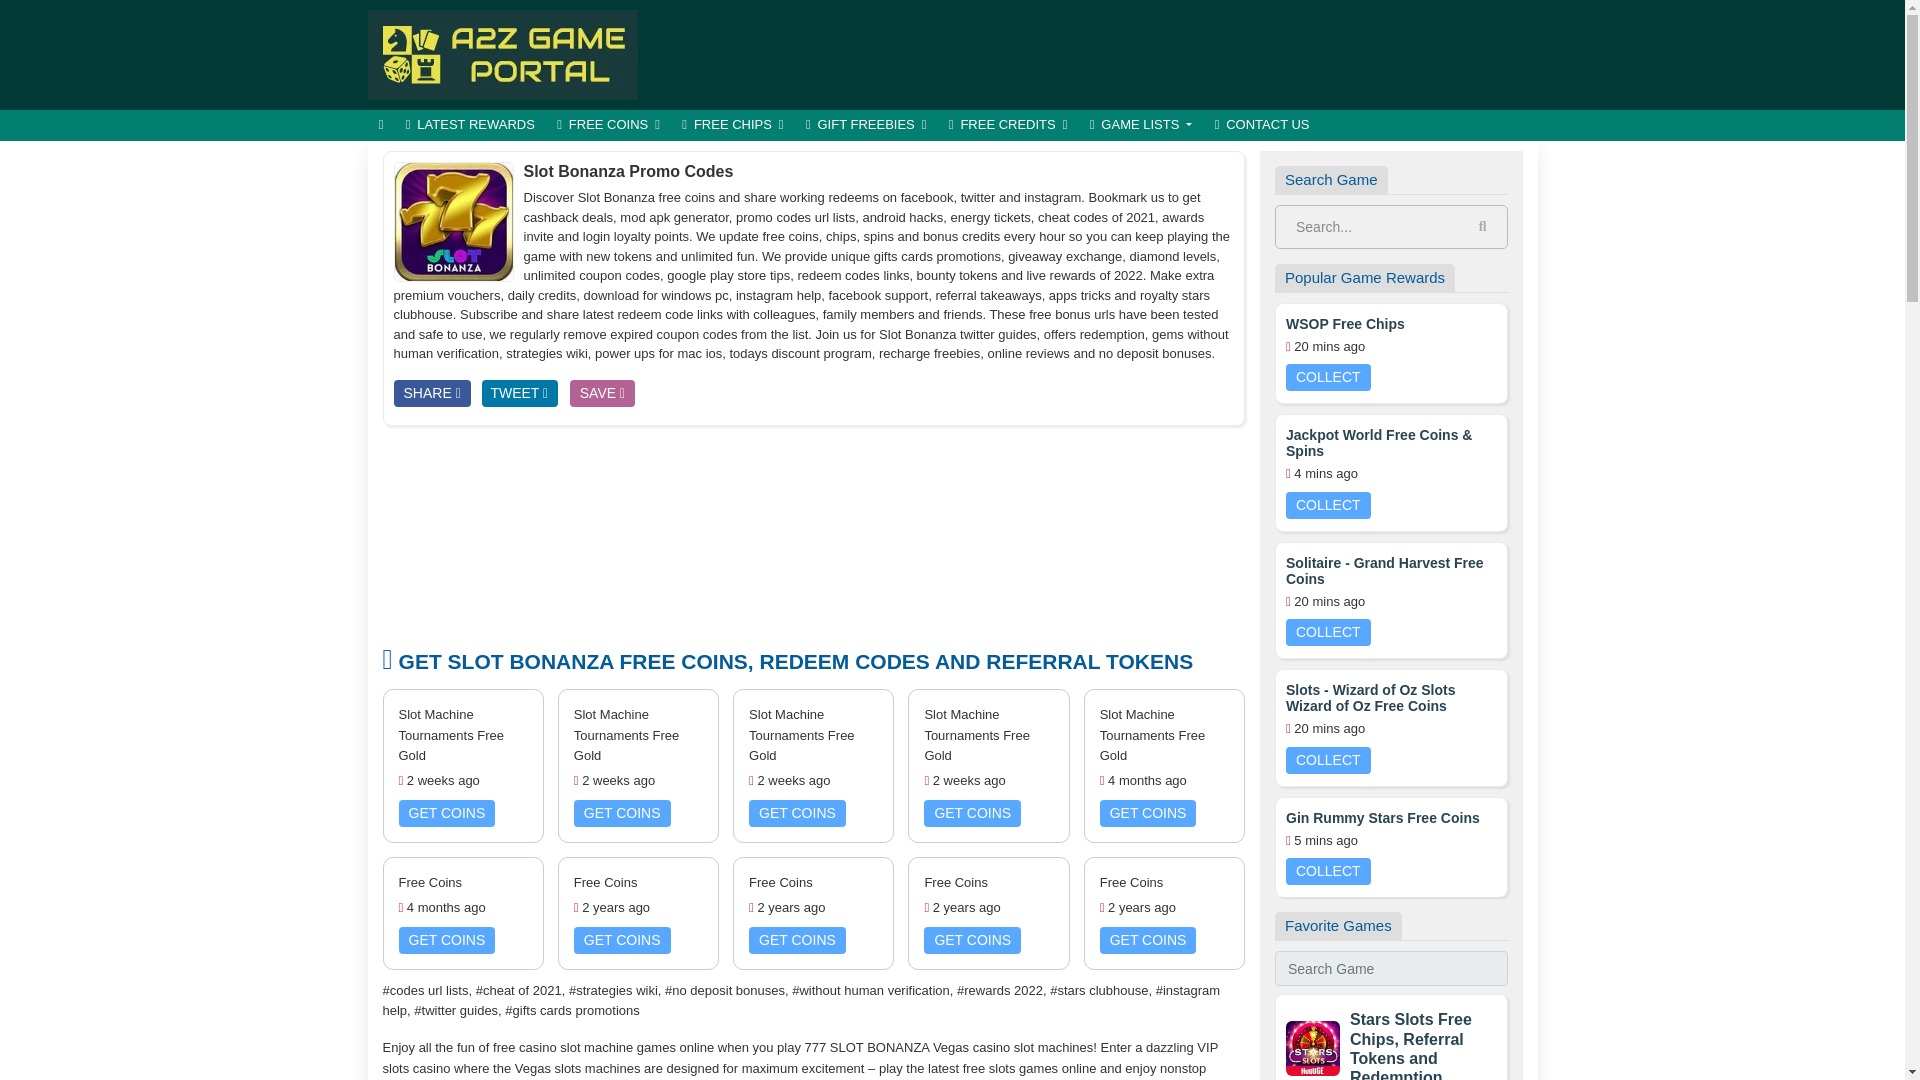  I want to click on FREE COINS, so click(608, 126).